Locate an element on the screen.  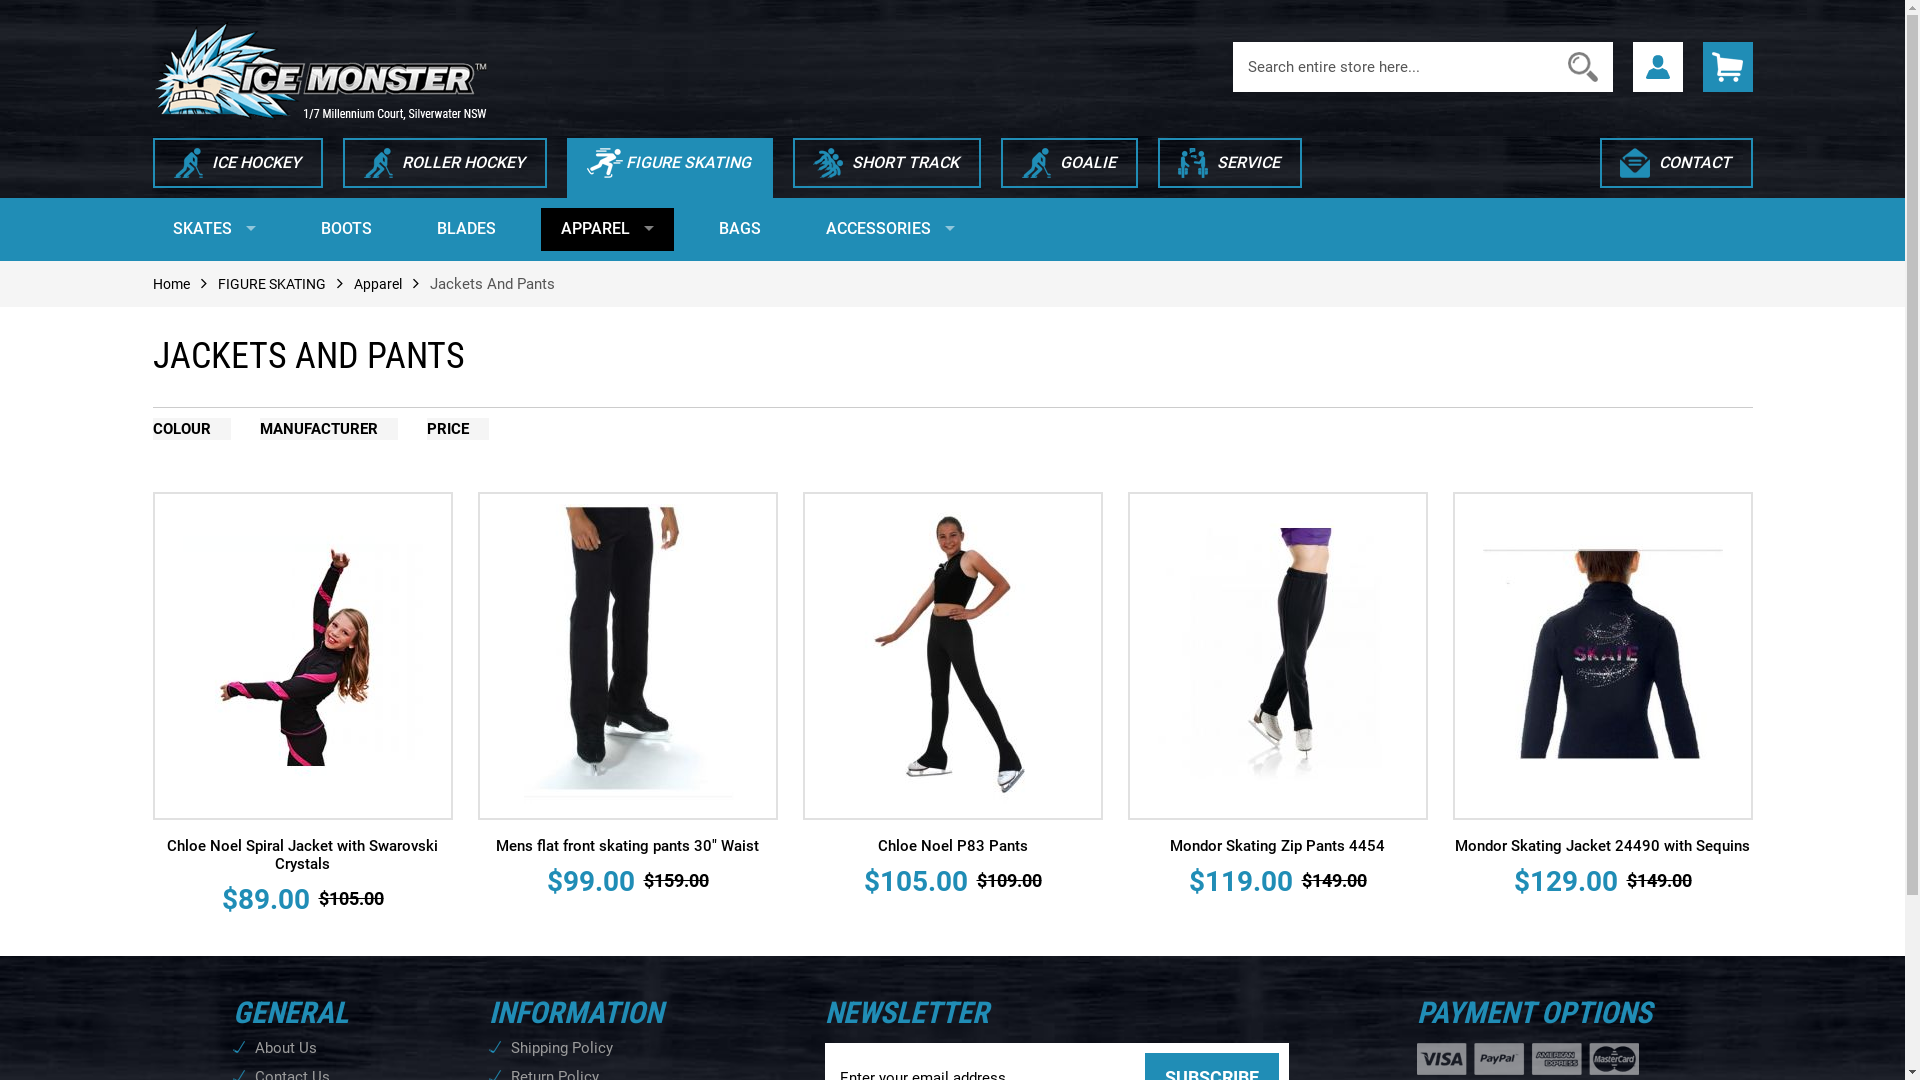
Mondor Skating Zip Pants 4454 is located at coordinates (1278, 846).